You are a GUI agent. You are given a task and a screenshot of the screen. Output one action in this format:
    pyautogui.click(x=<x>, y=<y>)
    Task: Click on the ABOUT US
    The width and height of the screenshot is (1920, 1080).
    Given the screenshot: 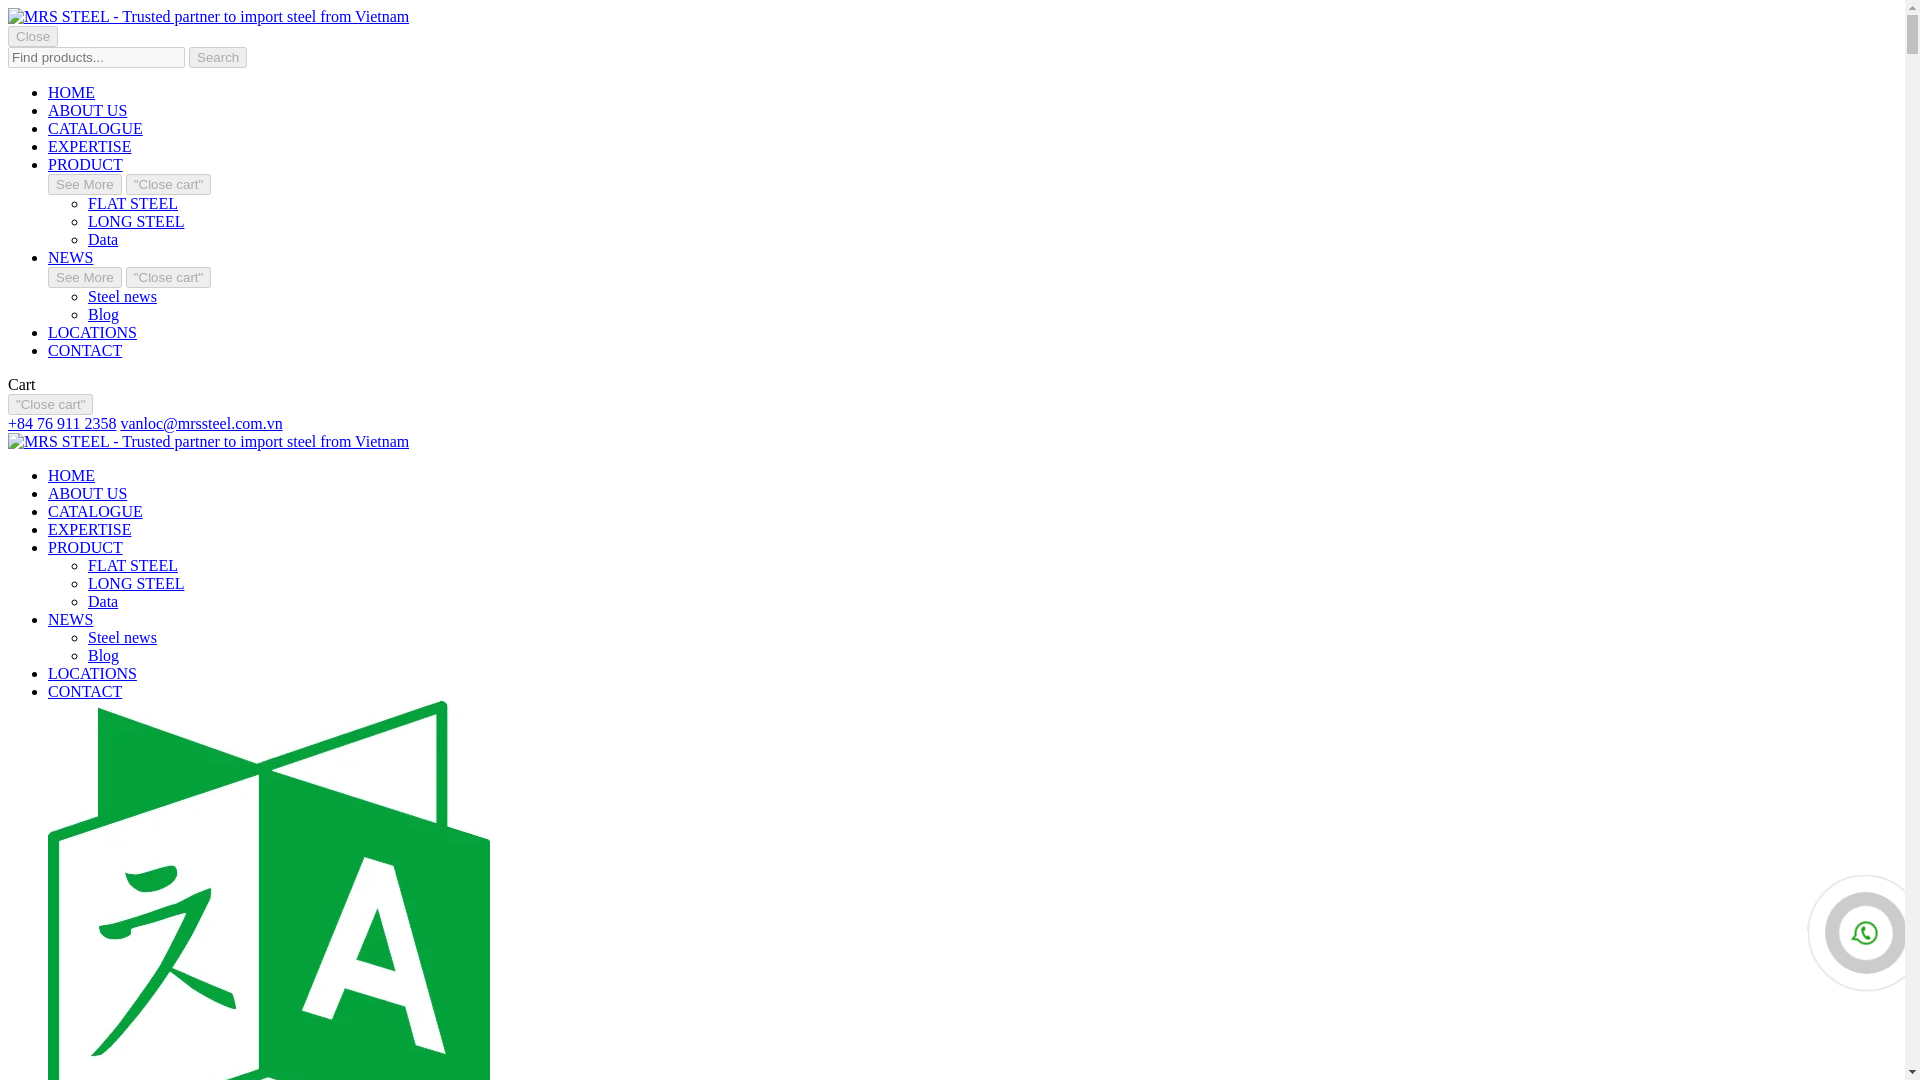 What is the action you would take?
    pyautogui.click(x=87, y=493)
    